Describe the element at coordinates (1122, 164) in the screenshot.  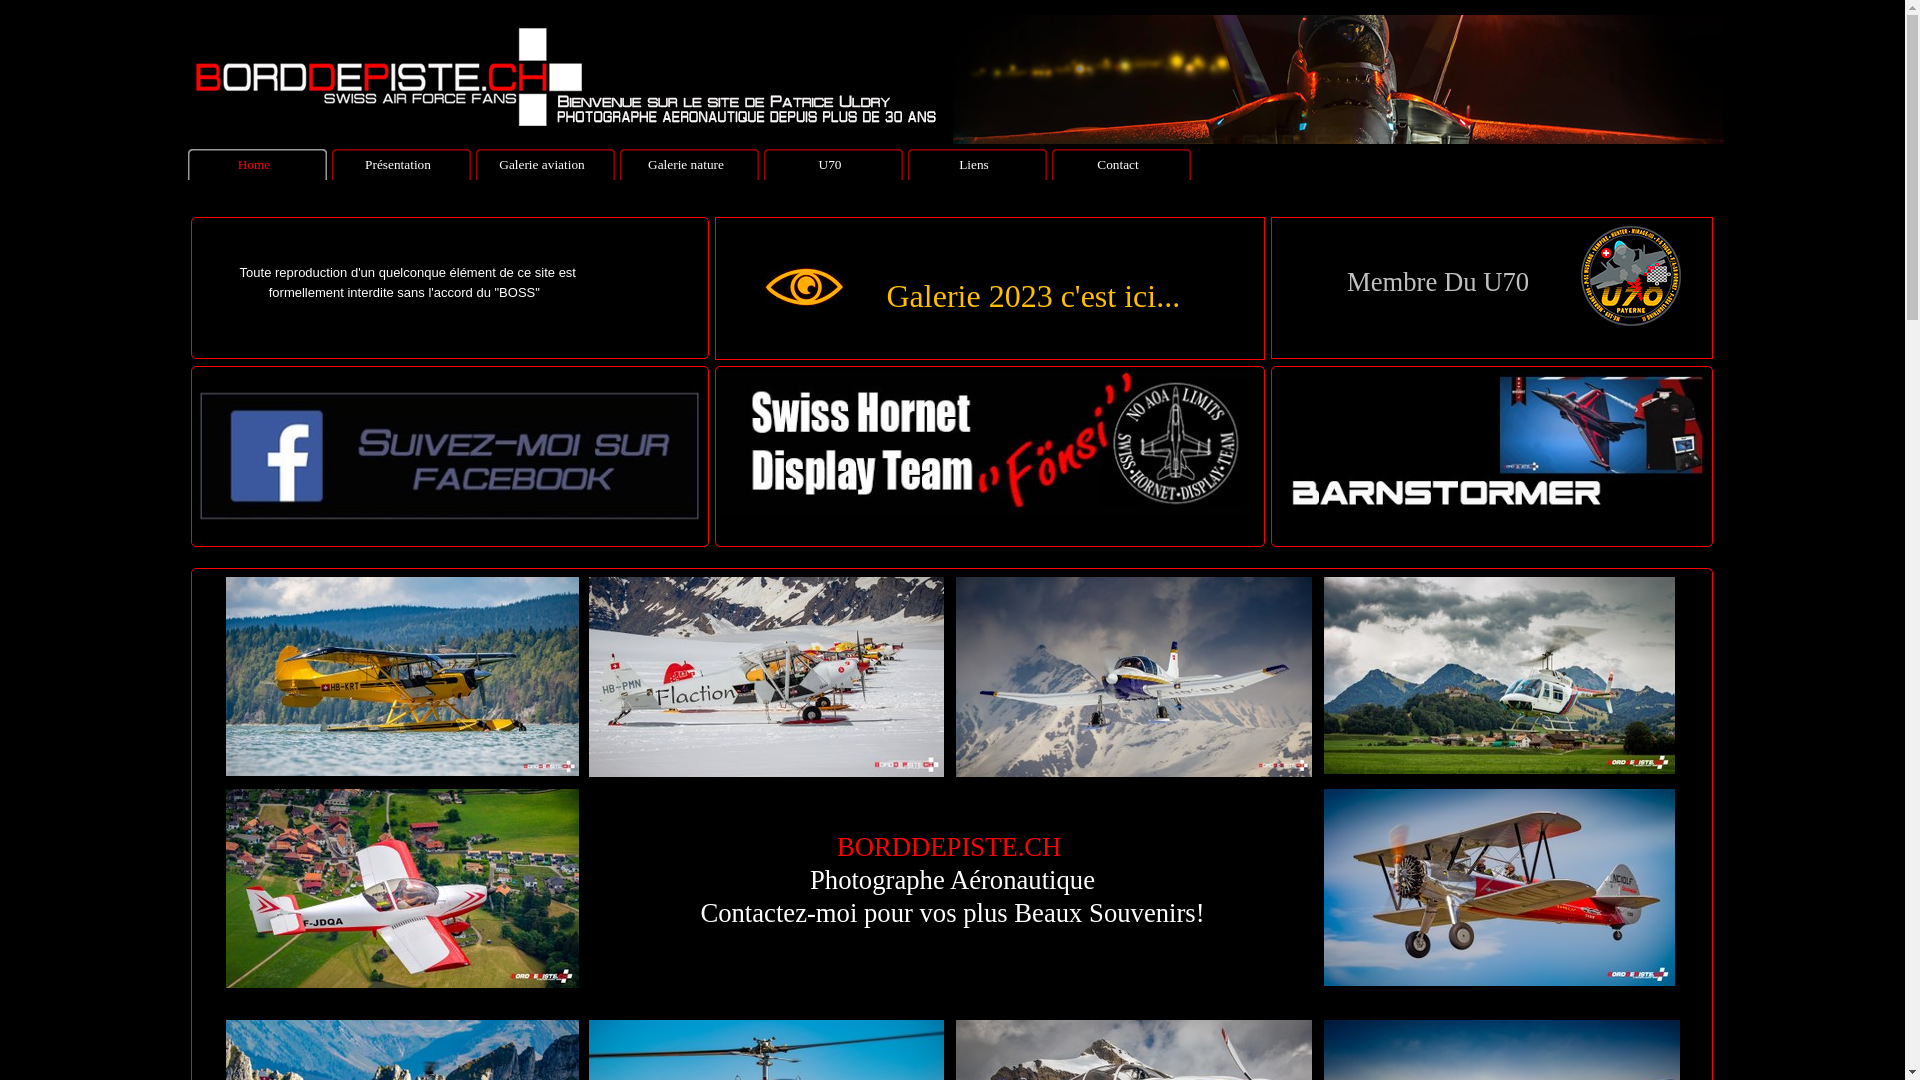
I see `Contact` at that location.